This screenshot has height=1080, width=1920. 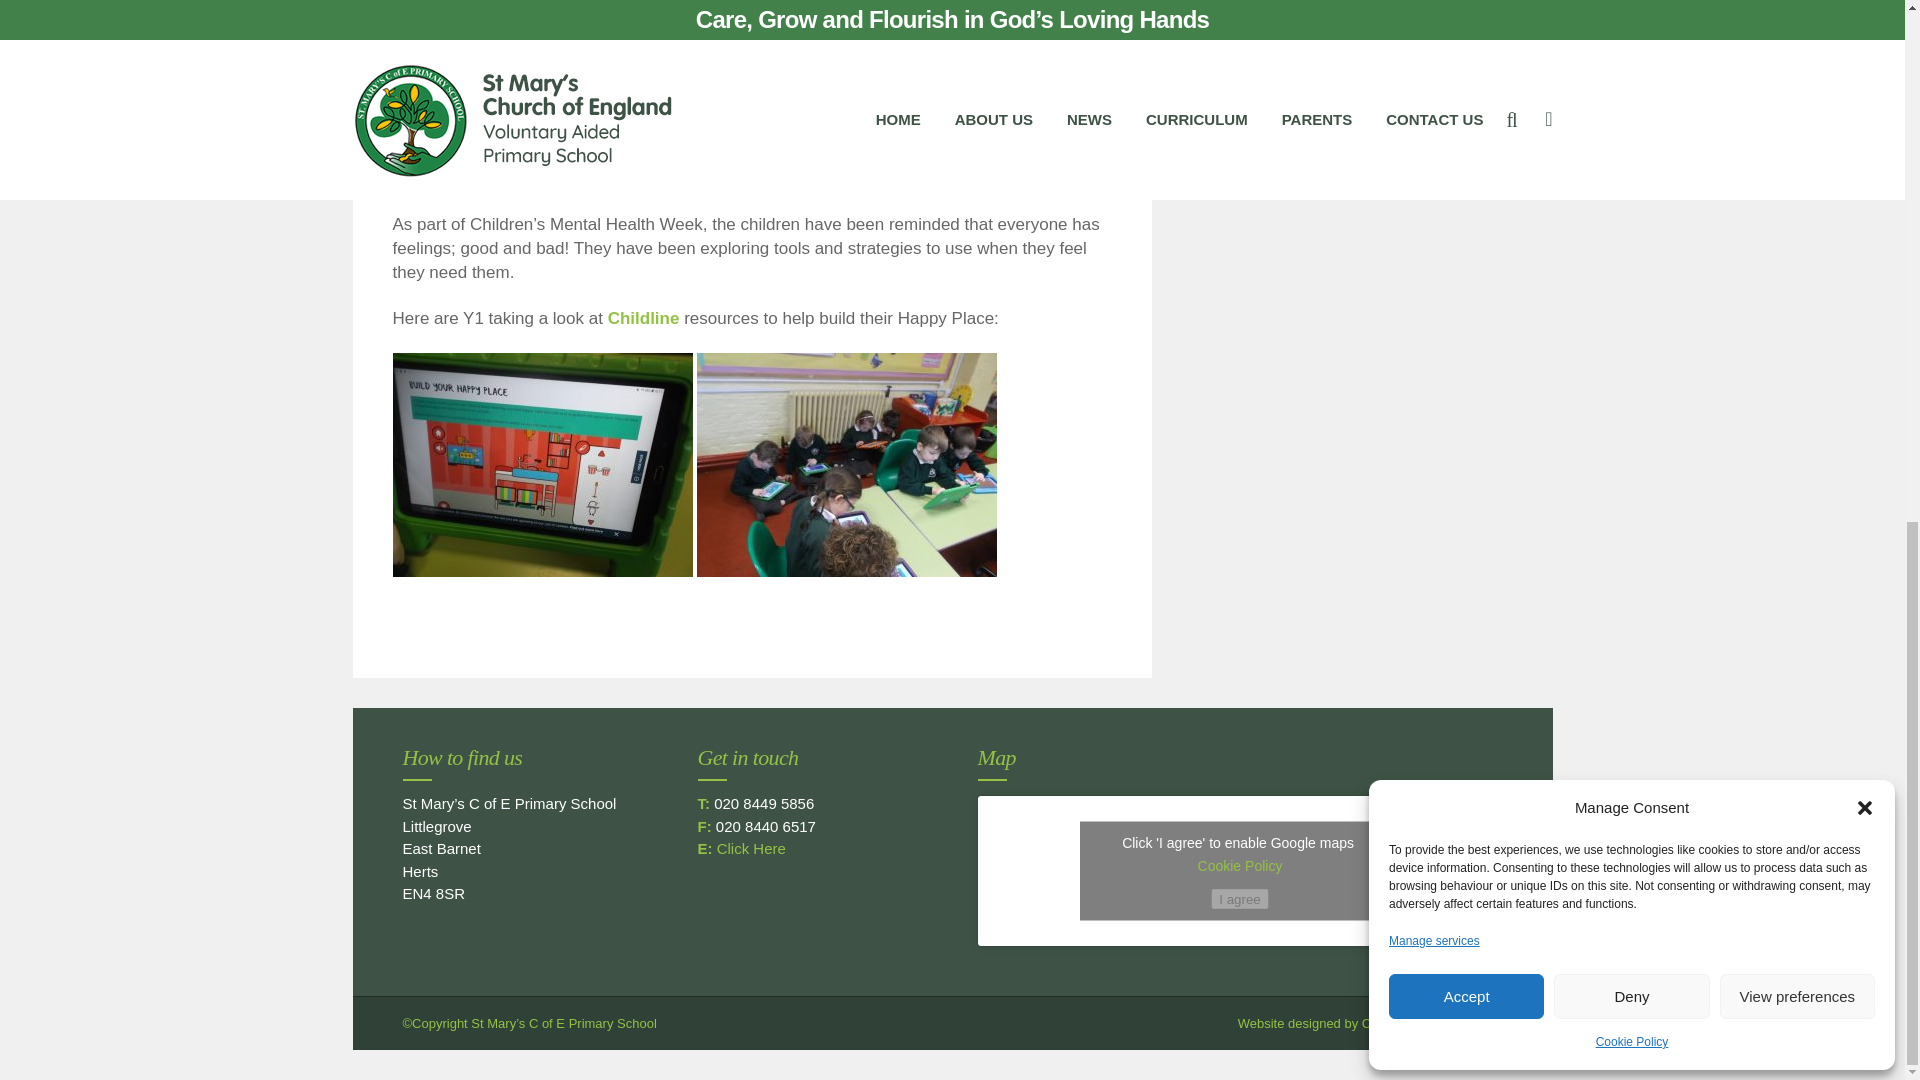 I want to click on View preferences, so click(x=1798, y=4).